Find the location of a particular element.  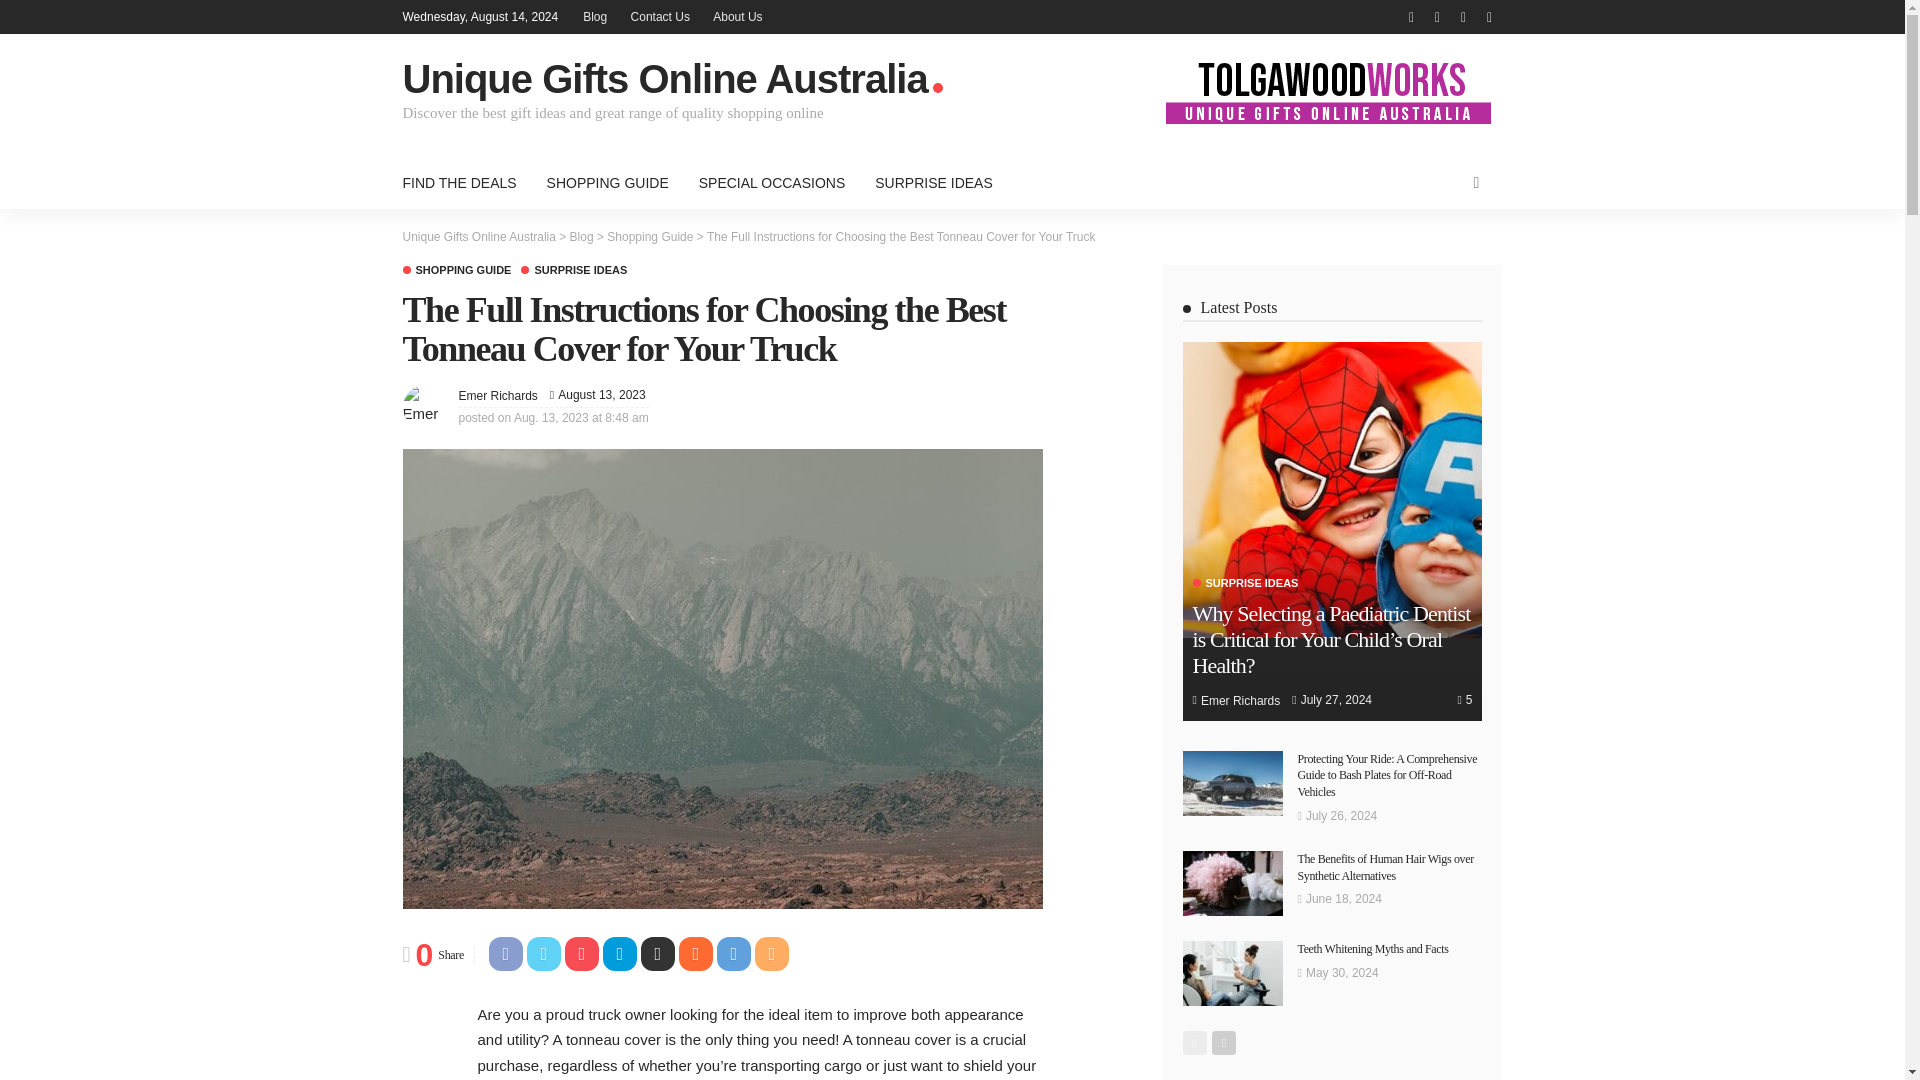

search is located at coordinates (1475, 182).